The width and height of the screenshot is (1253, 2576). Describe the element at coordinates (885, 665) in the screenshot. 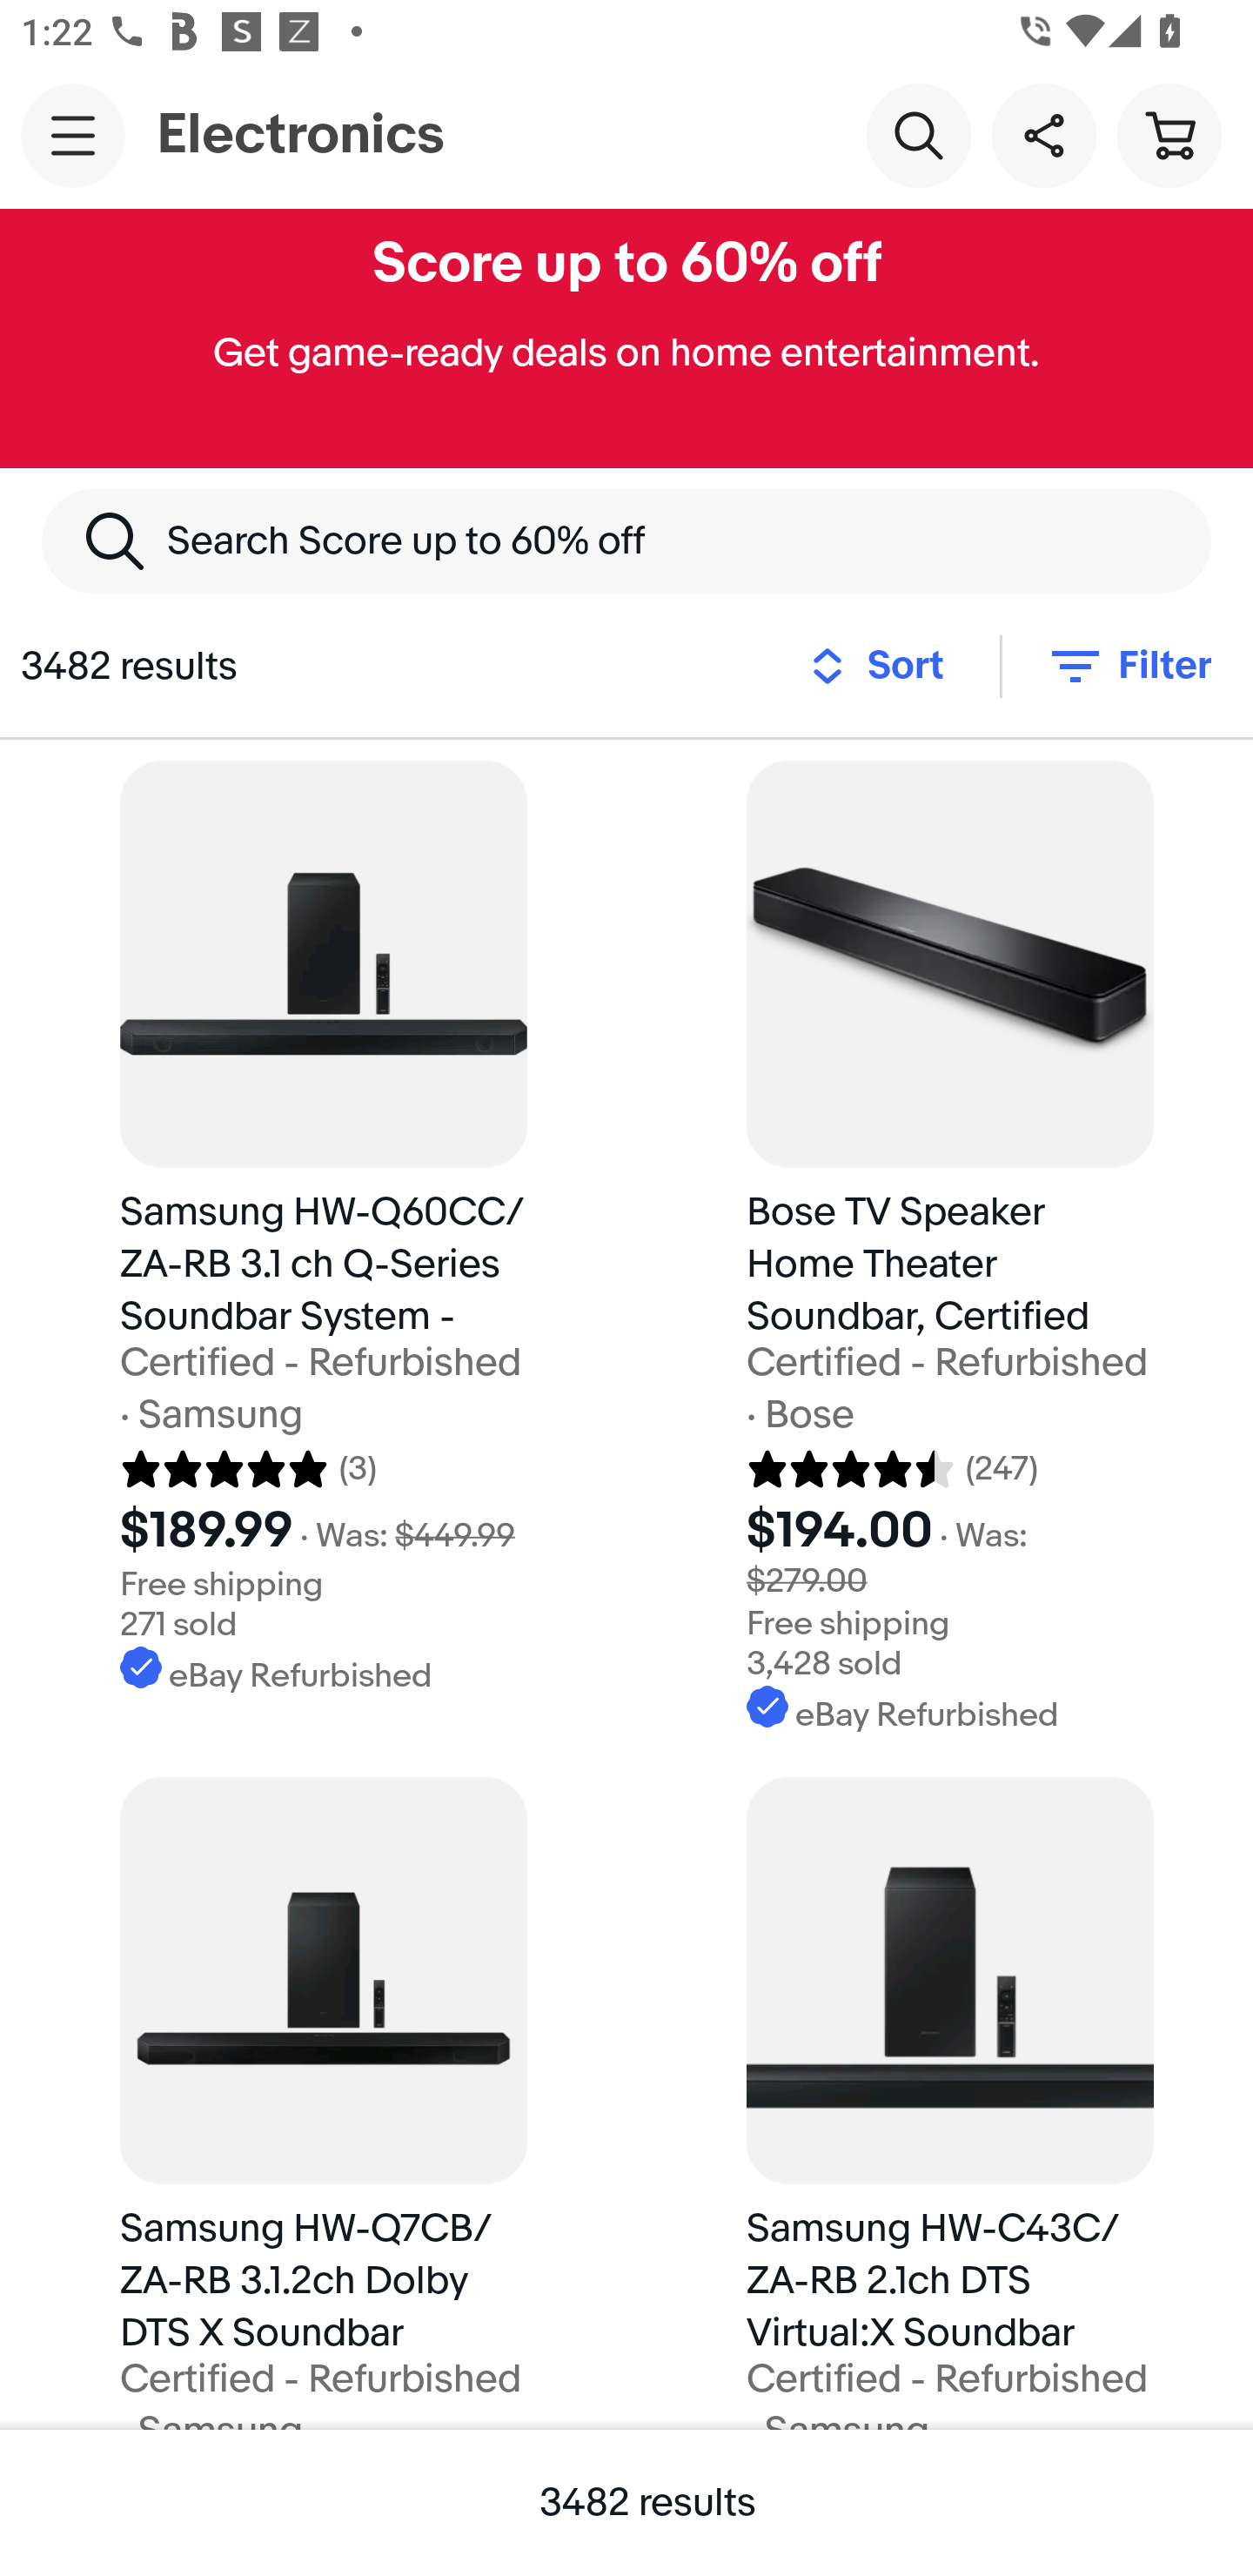

I see `Sort` at that location.